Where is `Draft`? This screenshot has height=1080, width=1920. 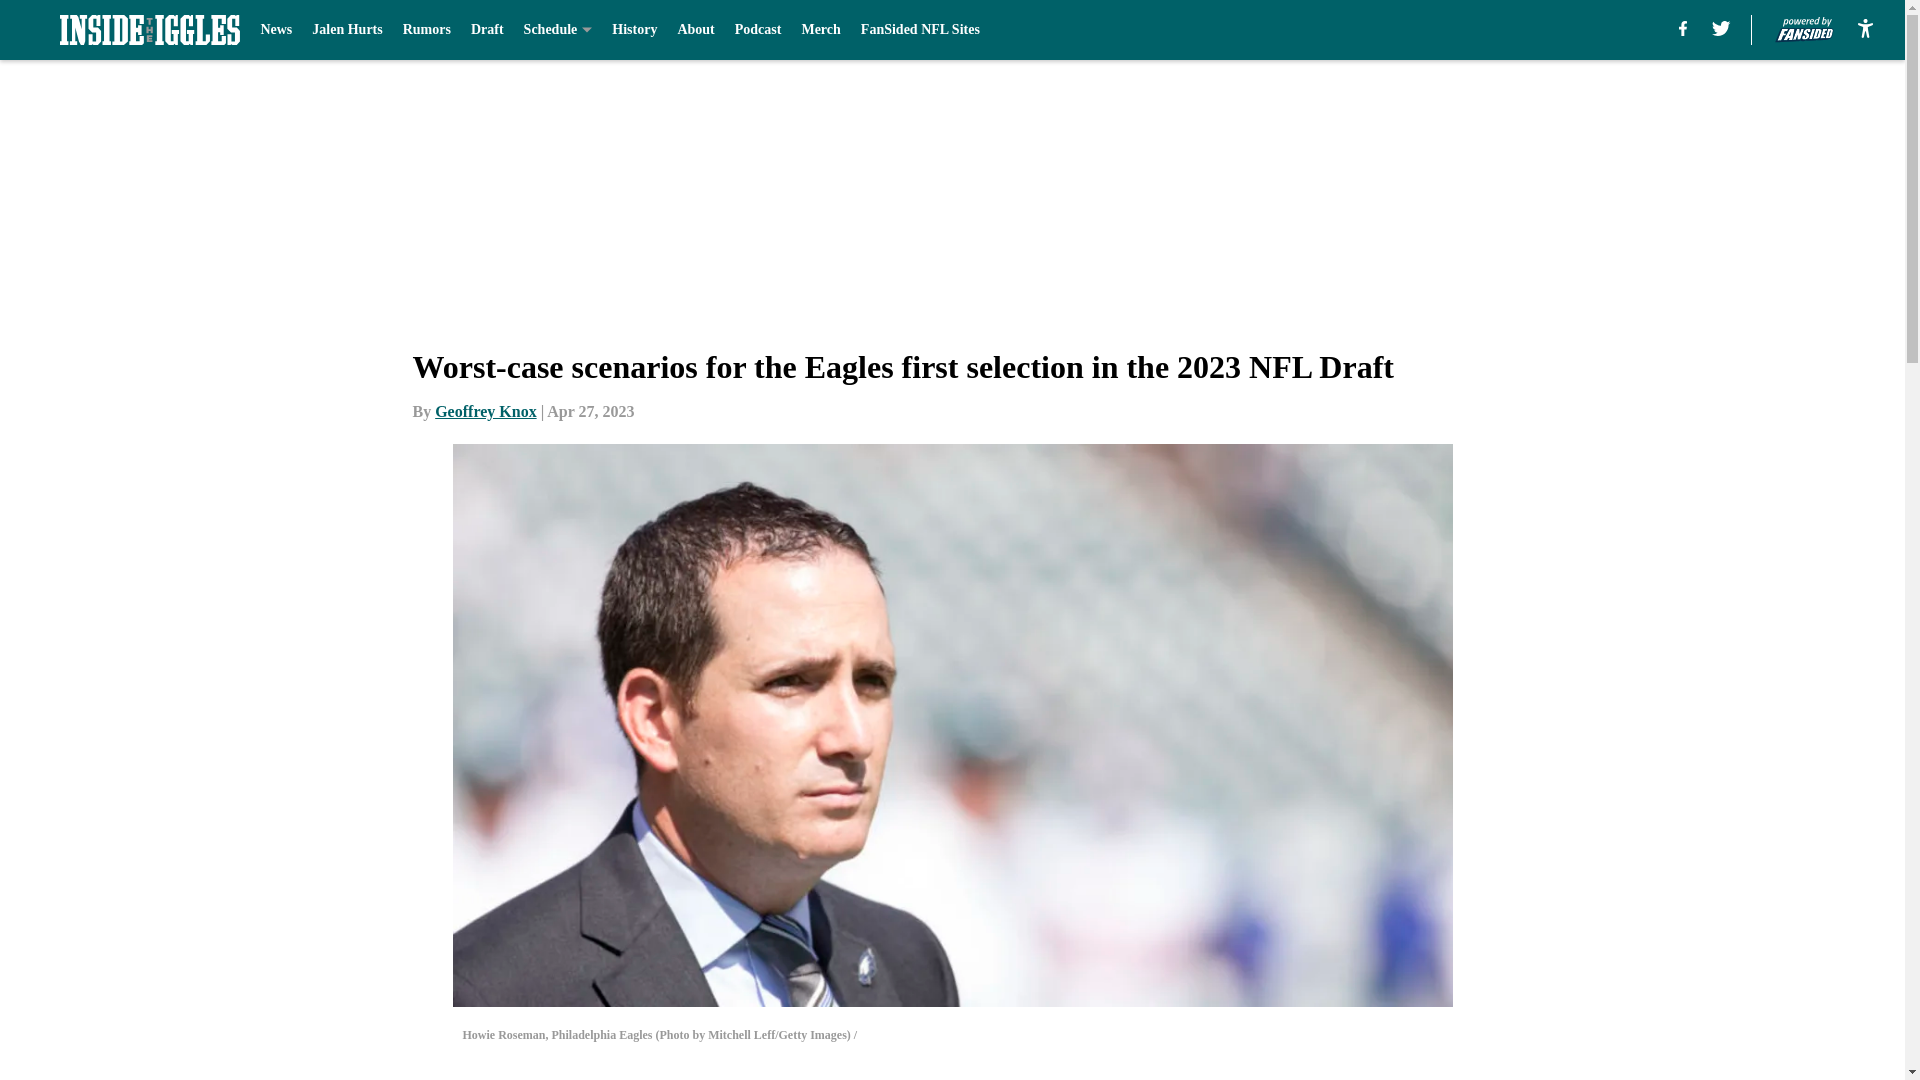
Draft is located at coordinates (486, 30).